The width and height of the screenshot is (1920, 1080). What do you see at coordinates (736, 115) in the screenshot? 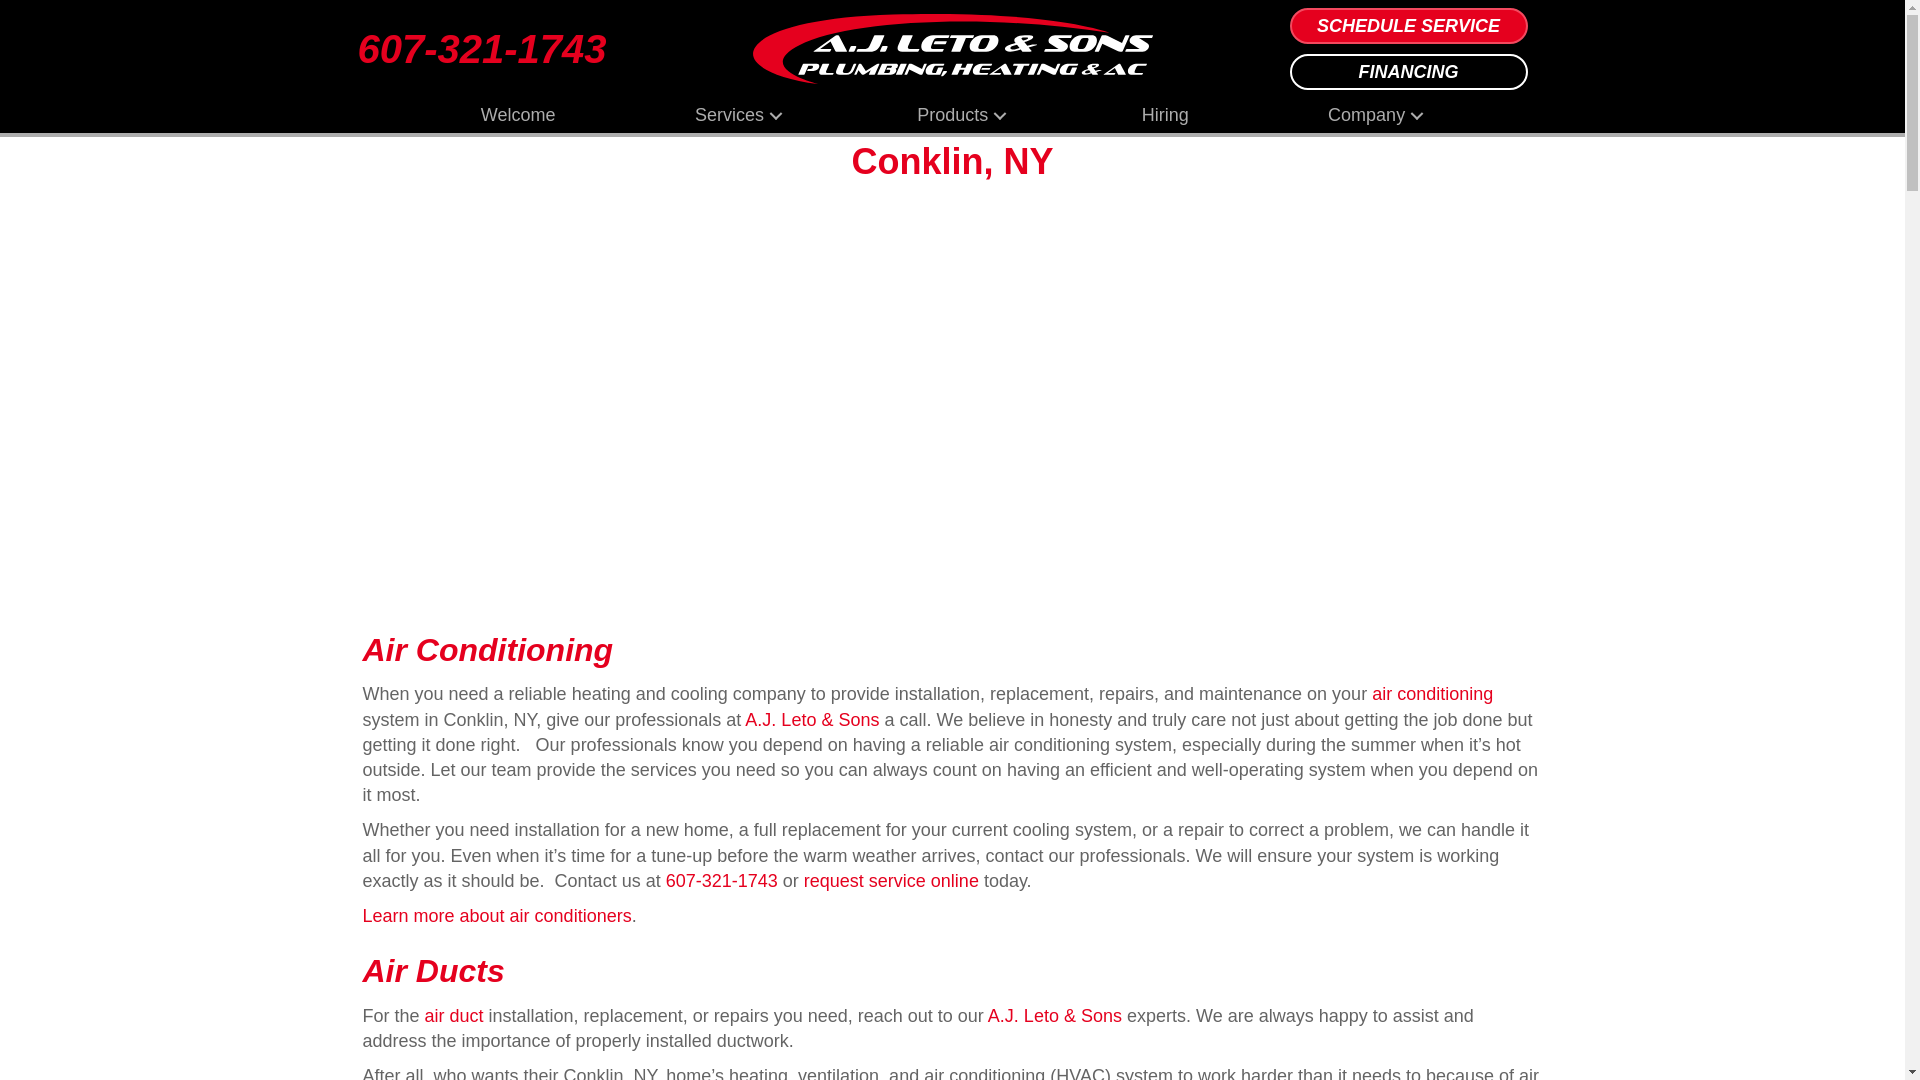
I see `Services` at bounding box center [736, 115].